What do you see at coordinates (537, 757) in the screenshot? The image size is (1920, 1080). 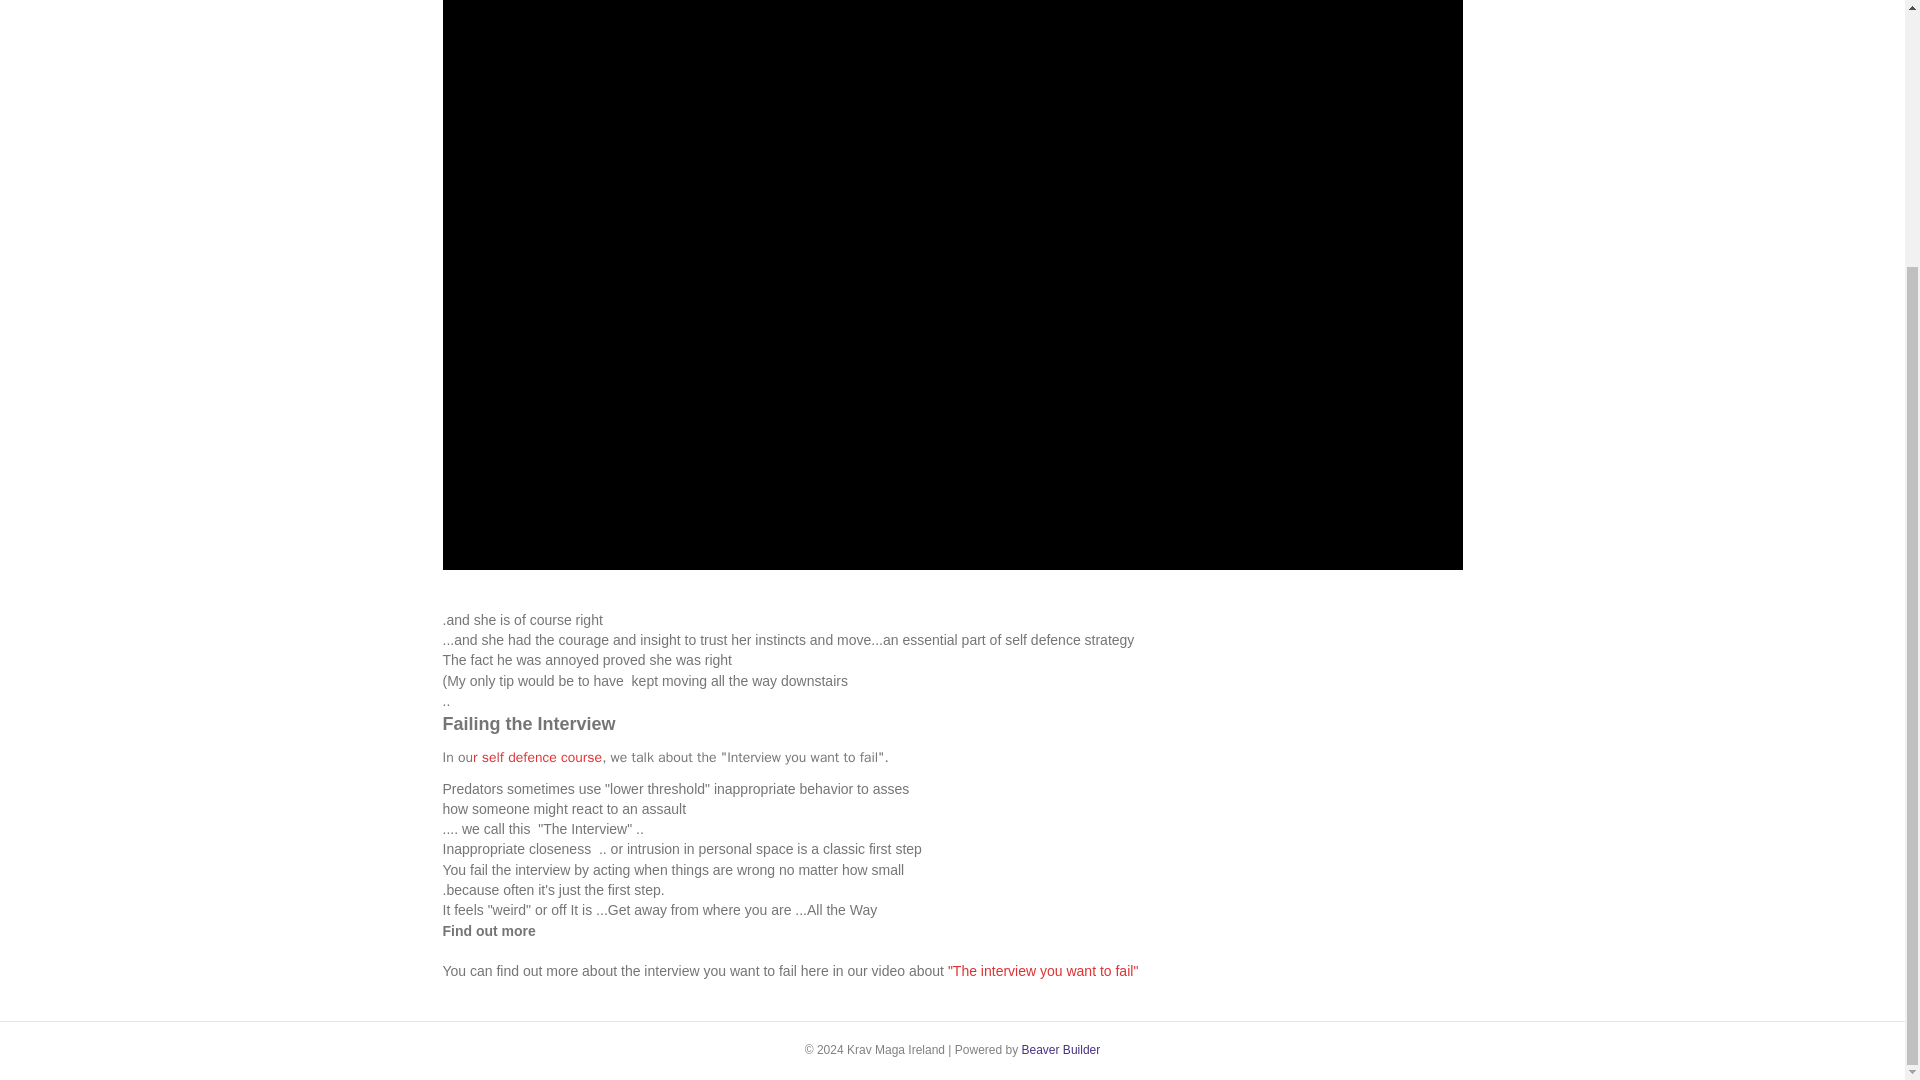 I see `r self defence course` at bounding box center [537, 757].